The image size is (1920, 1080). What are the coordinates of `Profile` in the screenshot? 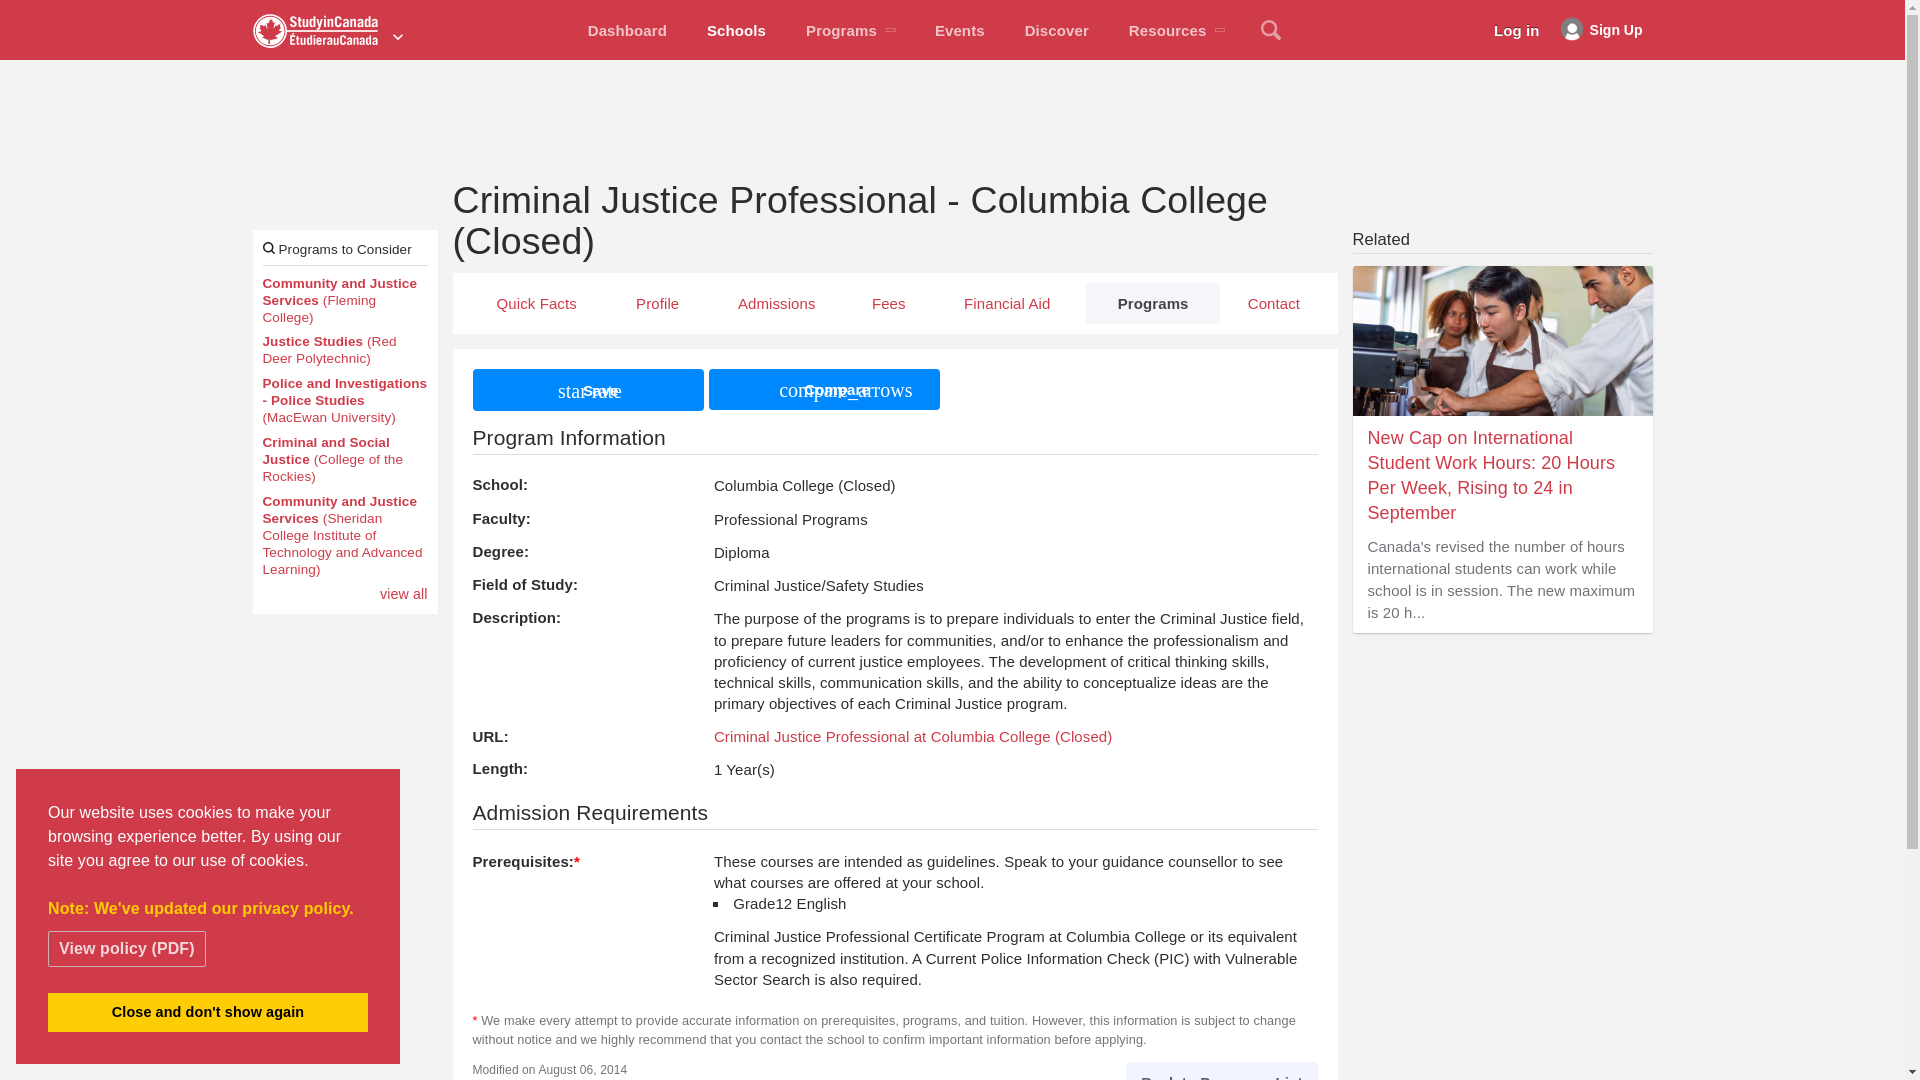 It's located at (657, 302).